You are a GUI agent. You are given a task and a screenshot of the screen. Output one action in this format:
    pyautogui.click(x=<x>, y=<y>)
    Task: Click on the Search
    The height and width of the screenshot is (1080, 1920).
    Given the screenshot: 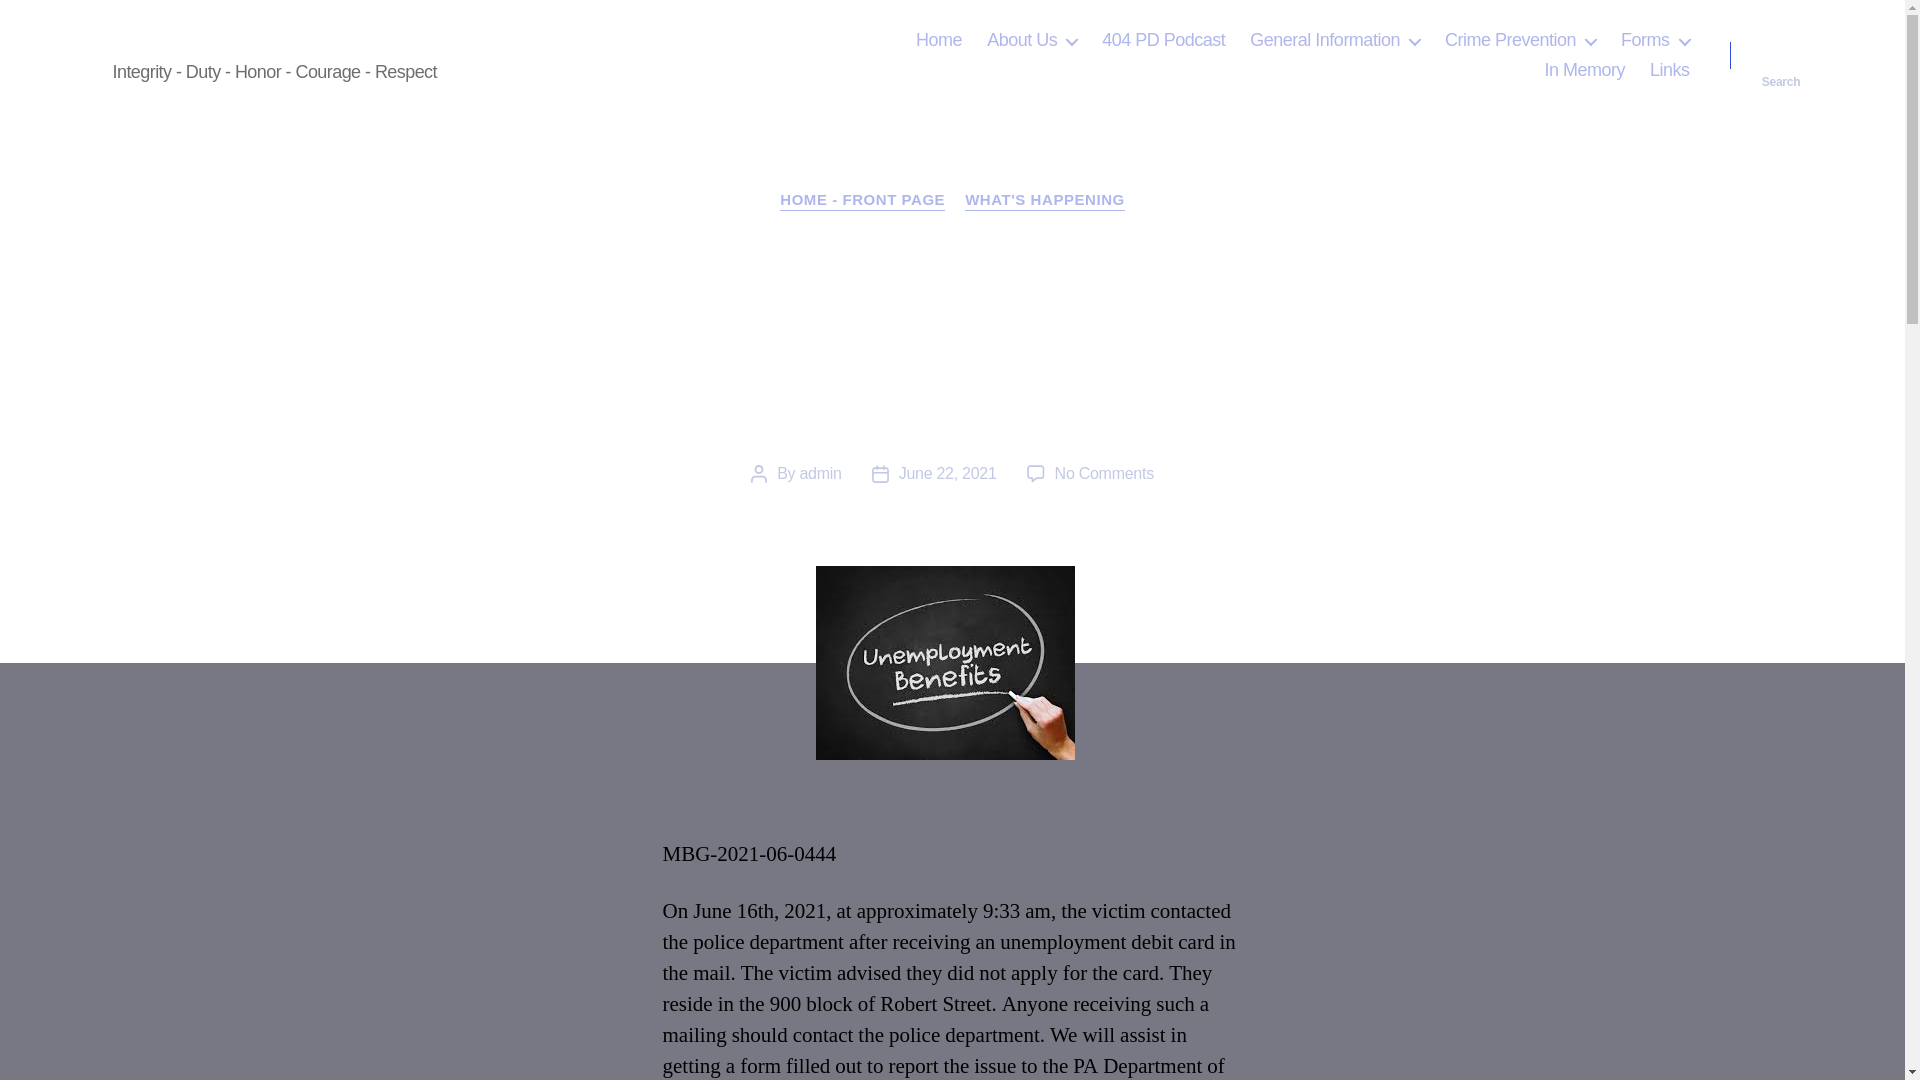 What is the action you would take?
    pyautogui.click(x=1781, y=55)
    